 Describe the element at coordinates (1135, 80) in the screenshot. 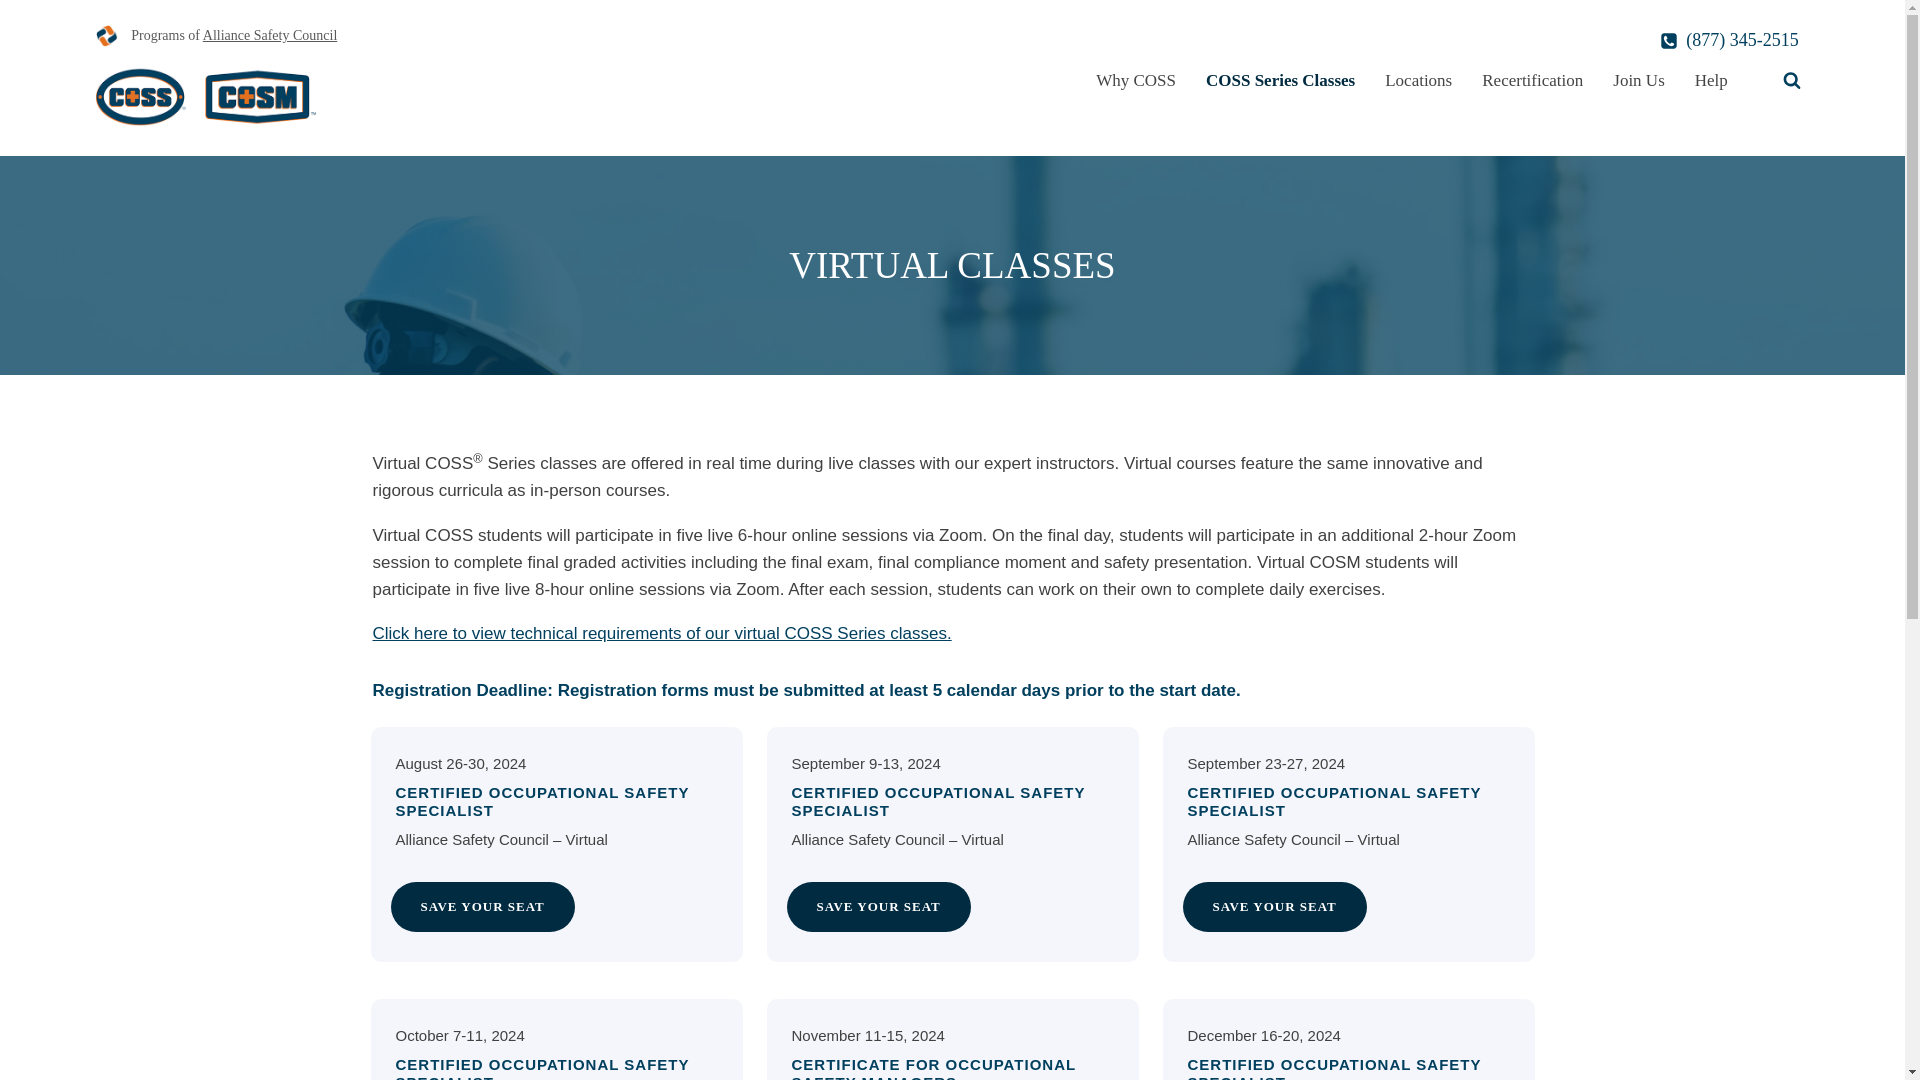

I see `Why COSS` at that location.